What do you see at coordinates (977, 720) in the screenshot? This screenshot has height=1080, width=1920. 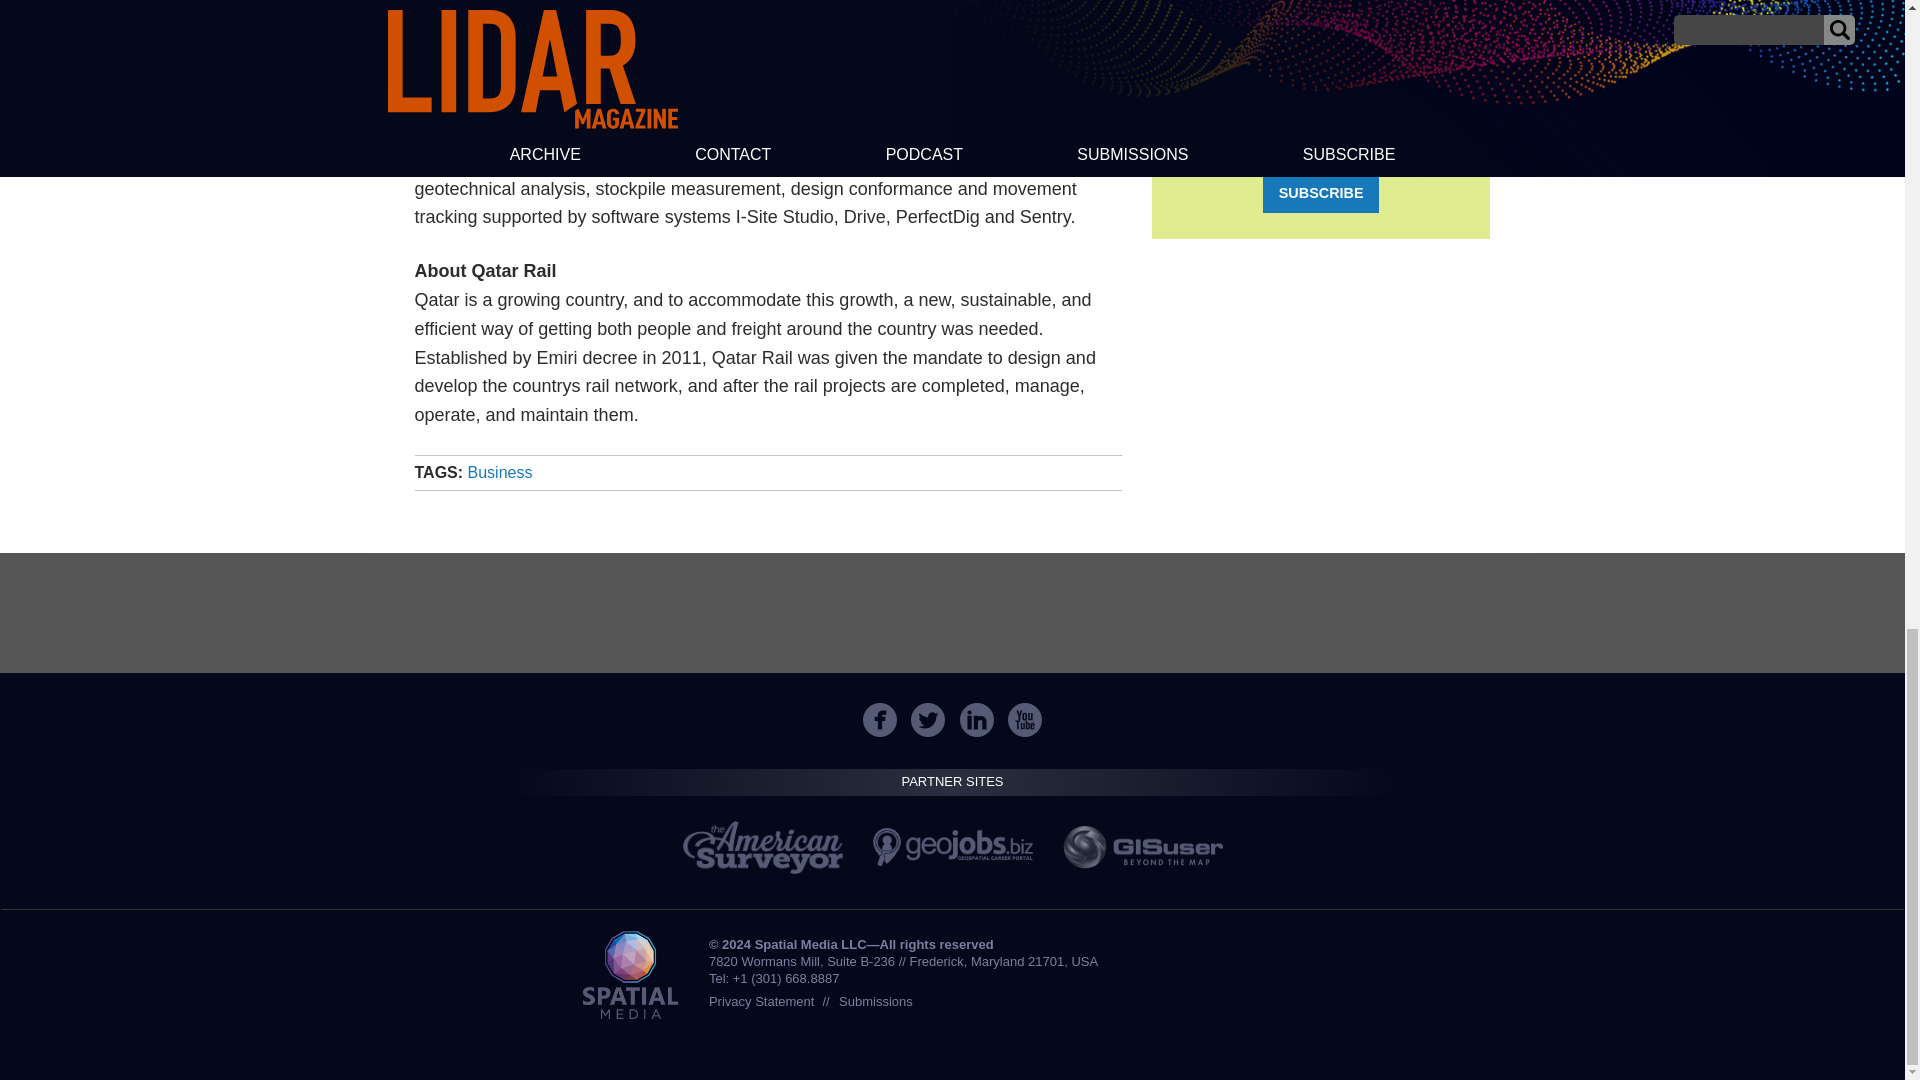 I see `icon-sm-linkedin` at bounding box center [977, 720].